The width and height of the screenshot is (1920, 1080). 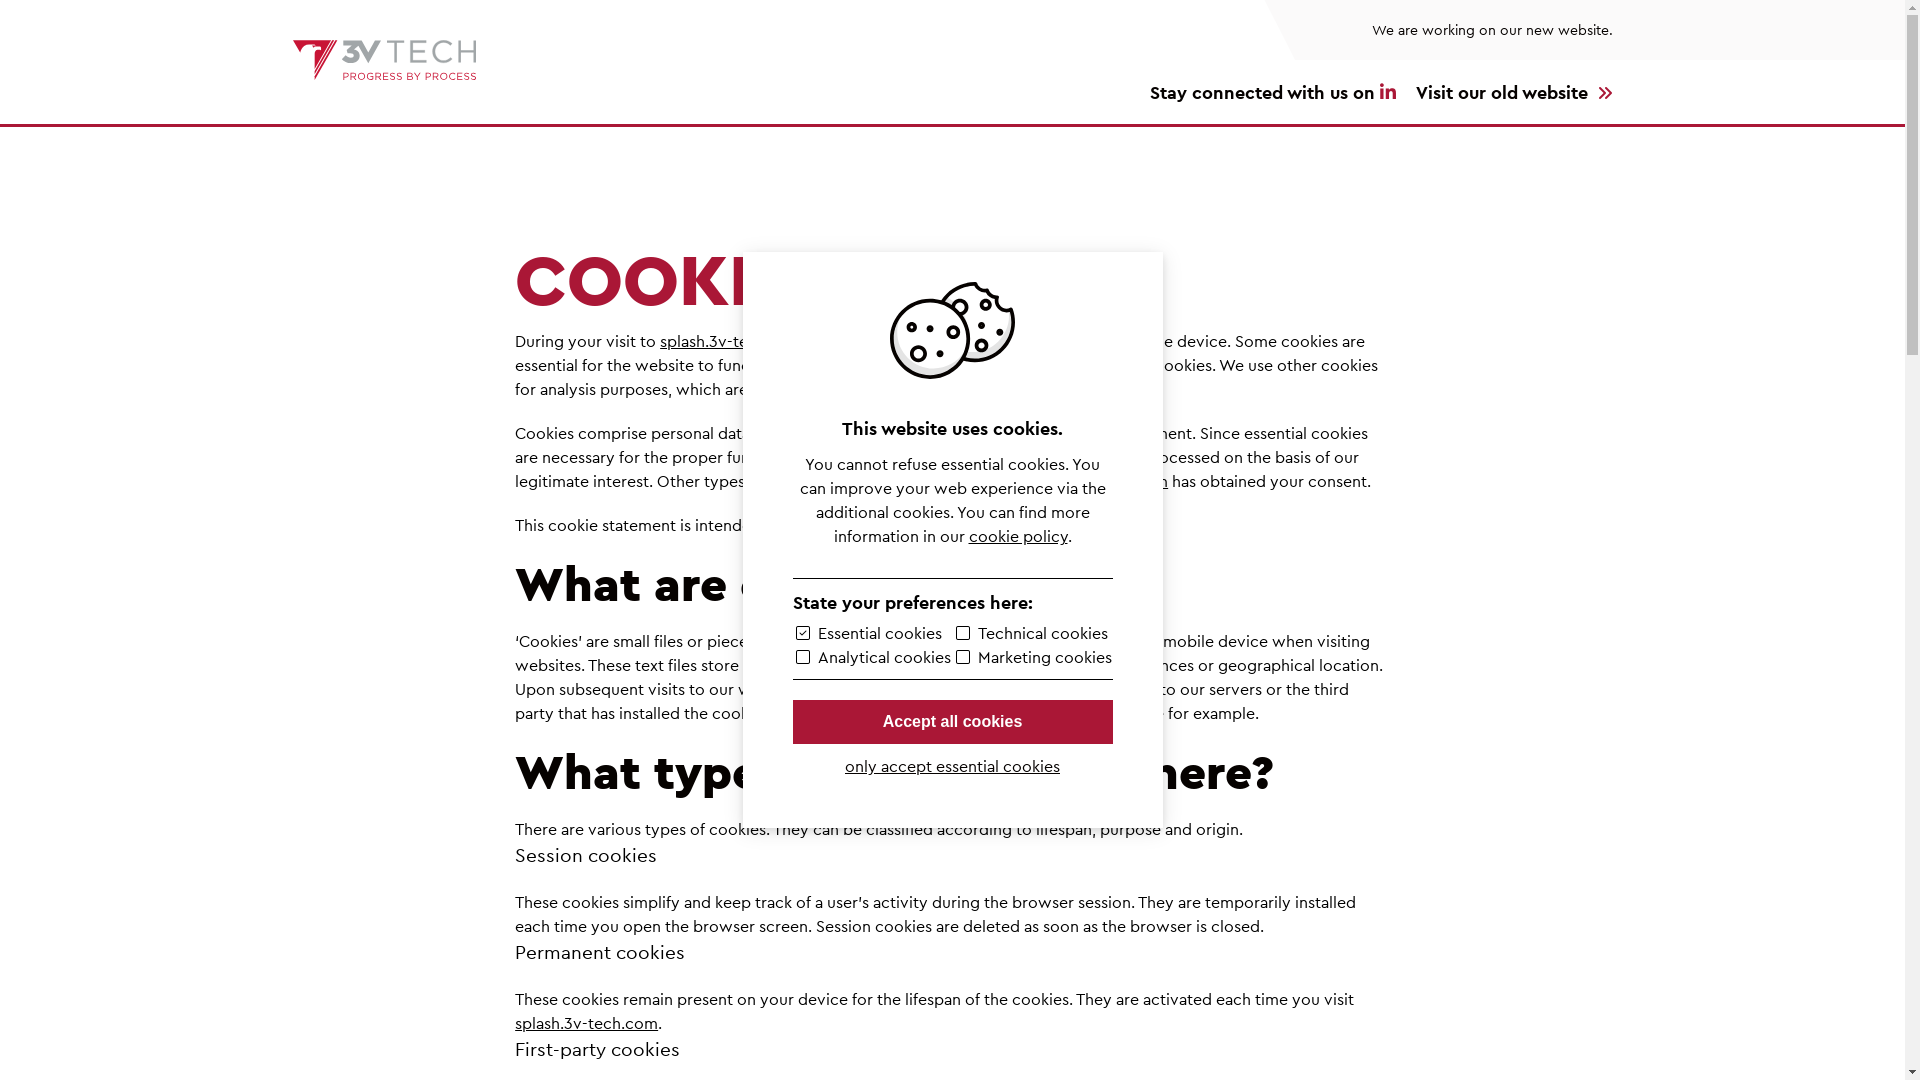 I want to click on only accept essential cookies, so click(x=952, y=766).